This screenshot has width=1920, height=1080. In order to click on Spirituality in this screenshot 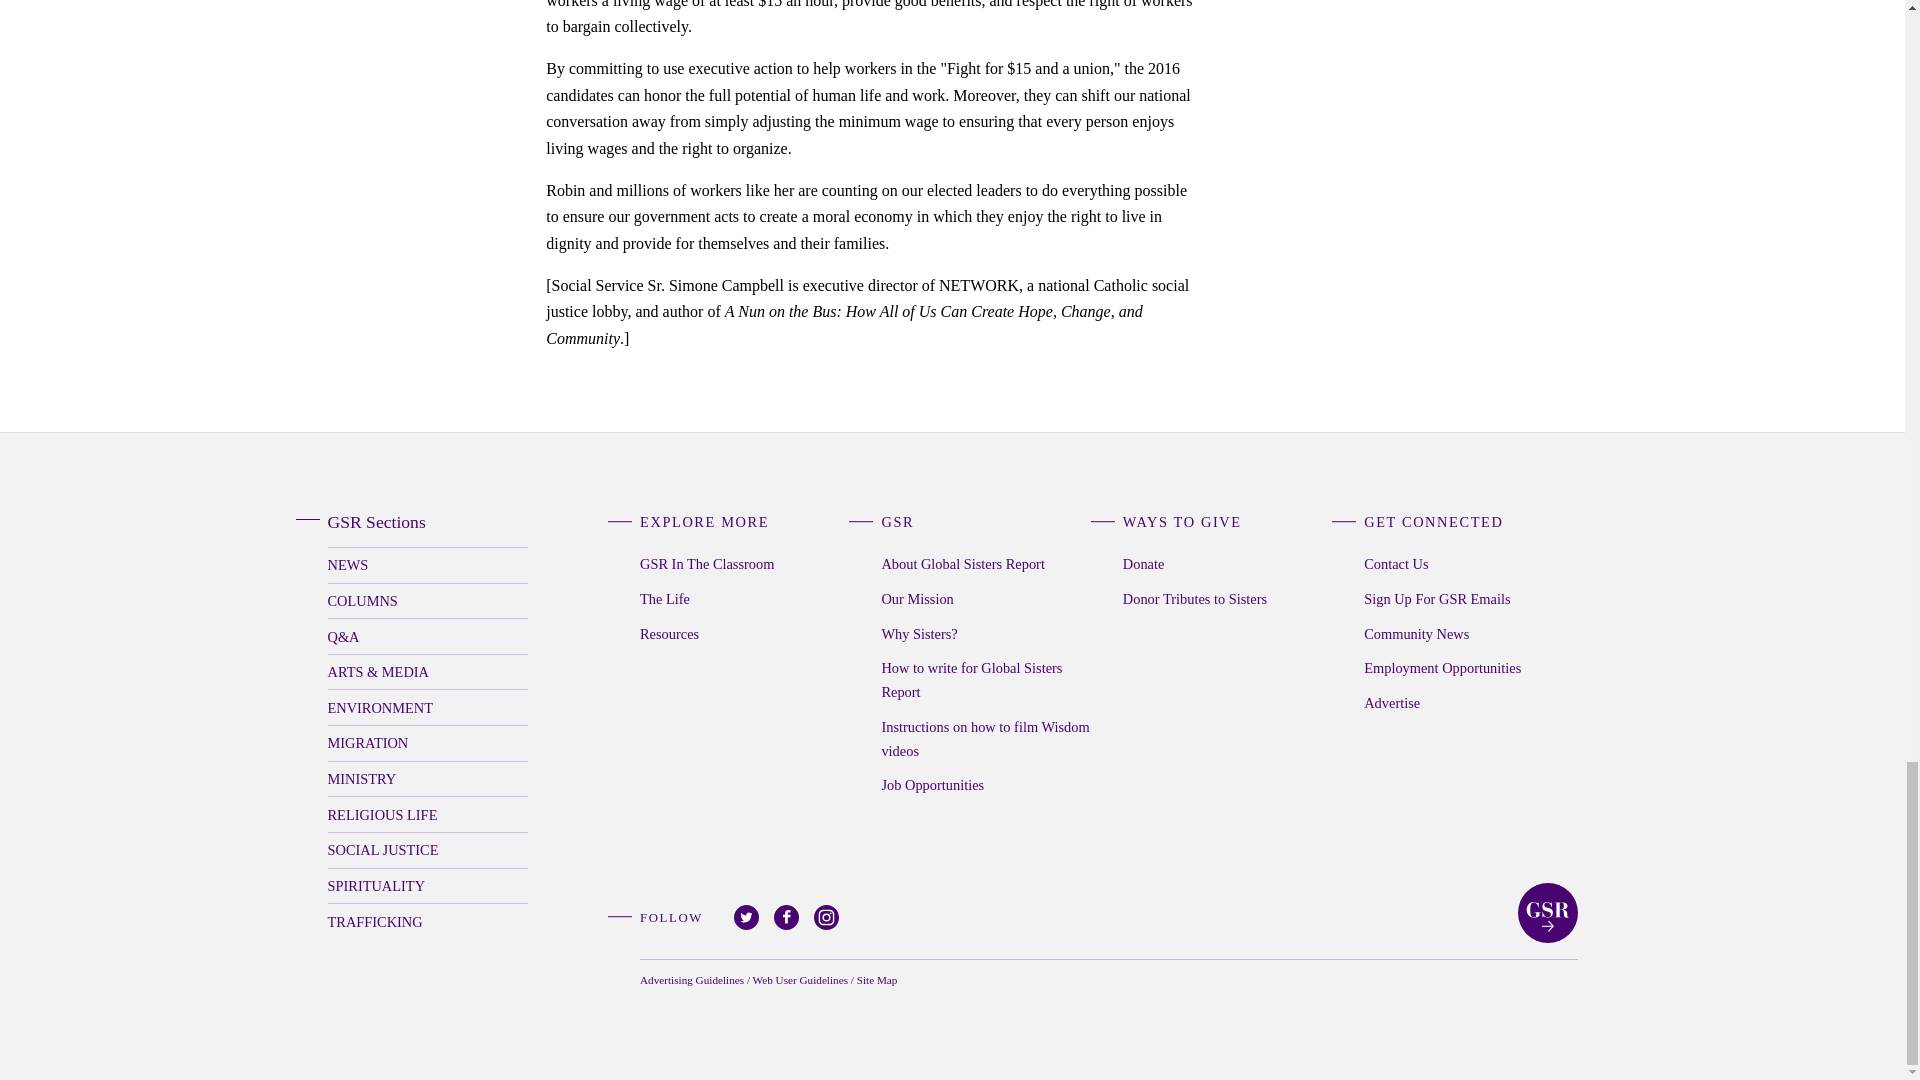, I will do `click(428, 886)`.